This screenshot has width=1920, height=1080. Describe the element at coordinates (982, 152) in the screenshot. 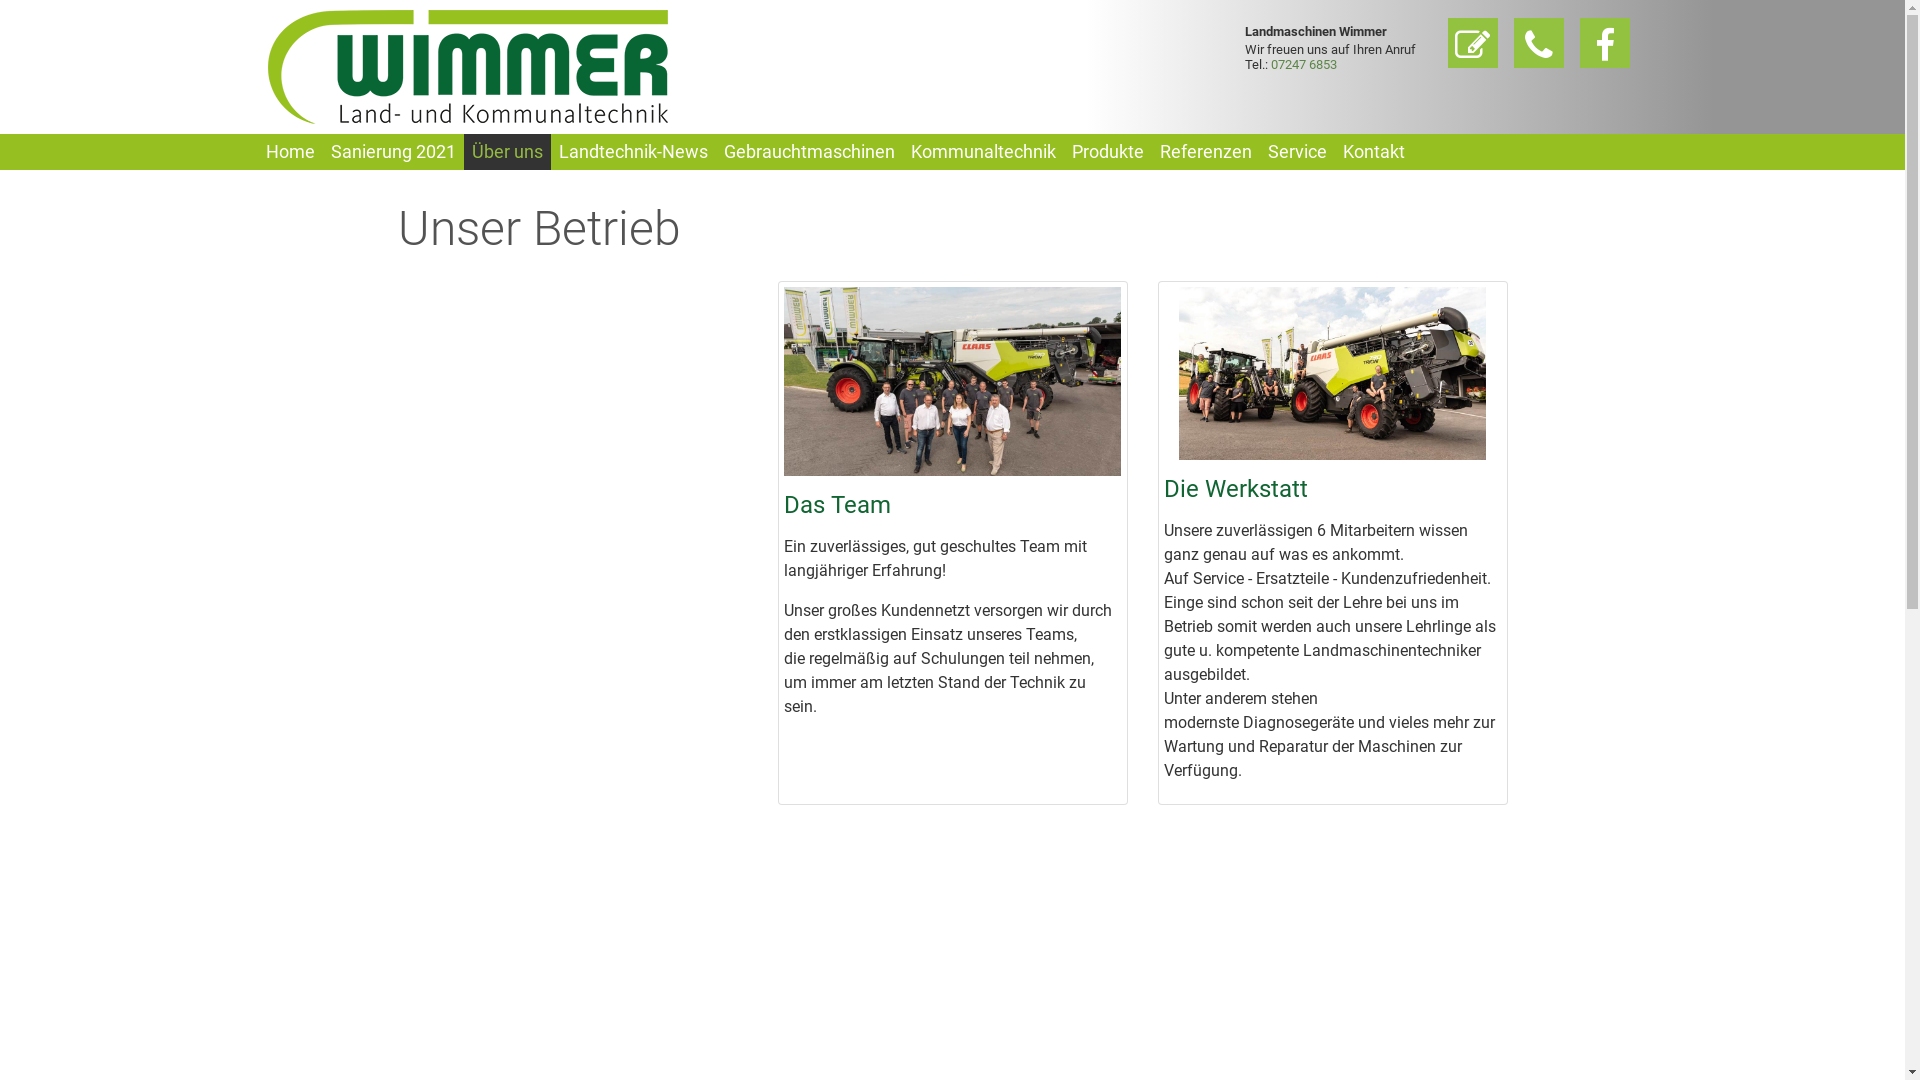

I see `Kommunaltechnik` at that location.